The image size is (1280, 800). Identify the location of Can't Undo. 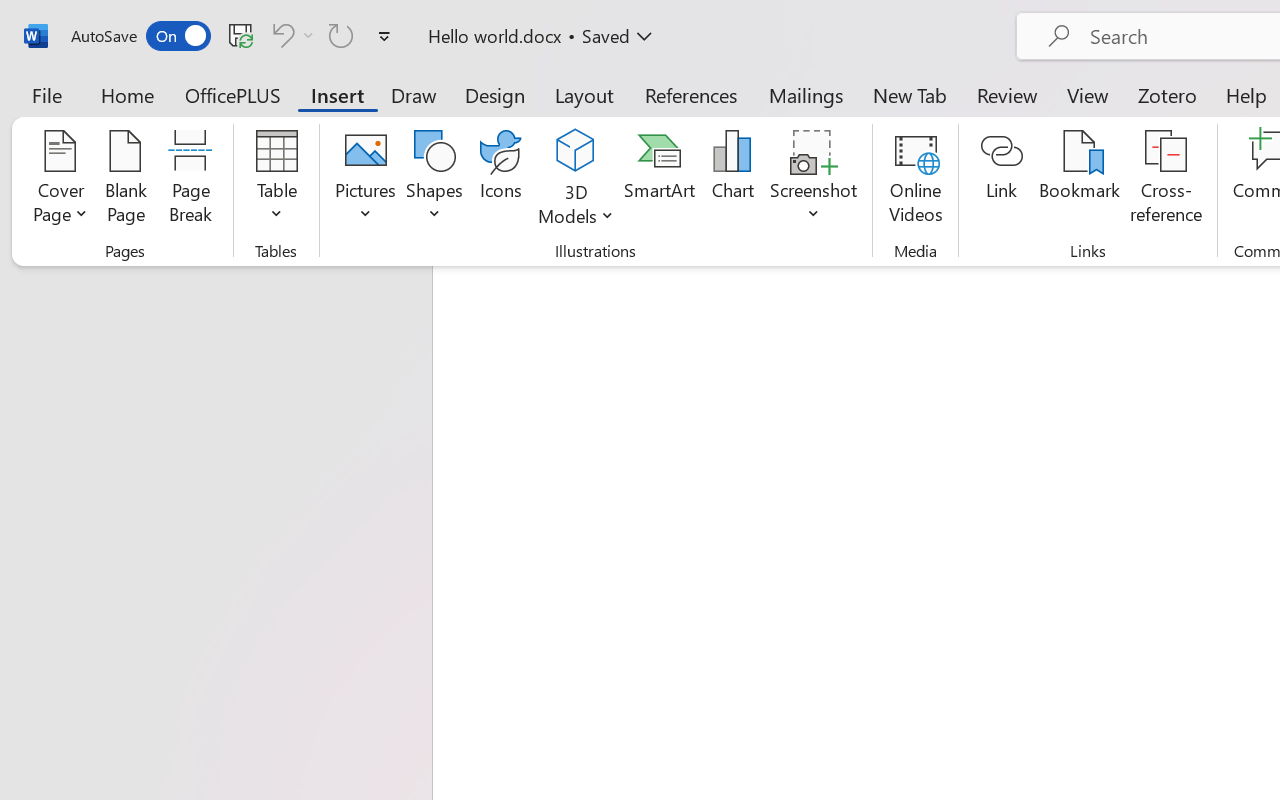
(290, 35).